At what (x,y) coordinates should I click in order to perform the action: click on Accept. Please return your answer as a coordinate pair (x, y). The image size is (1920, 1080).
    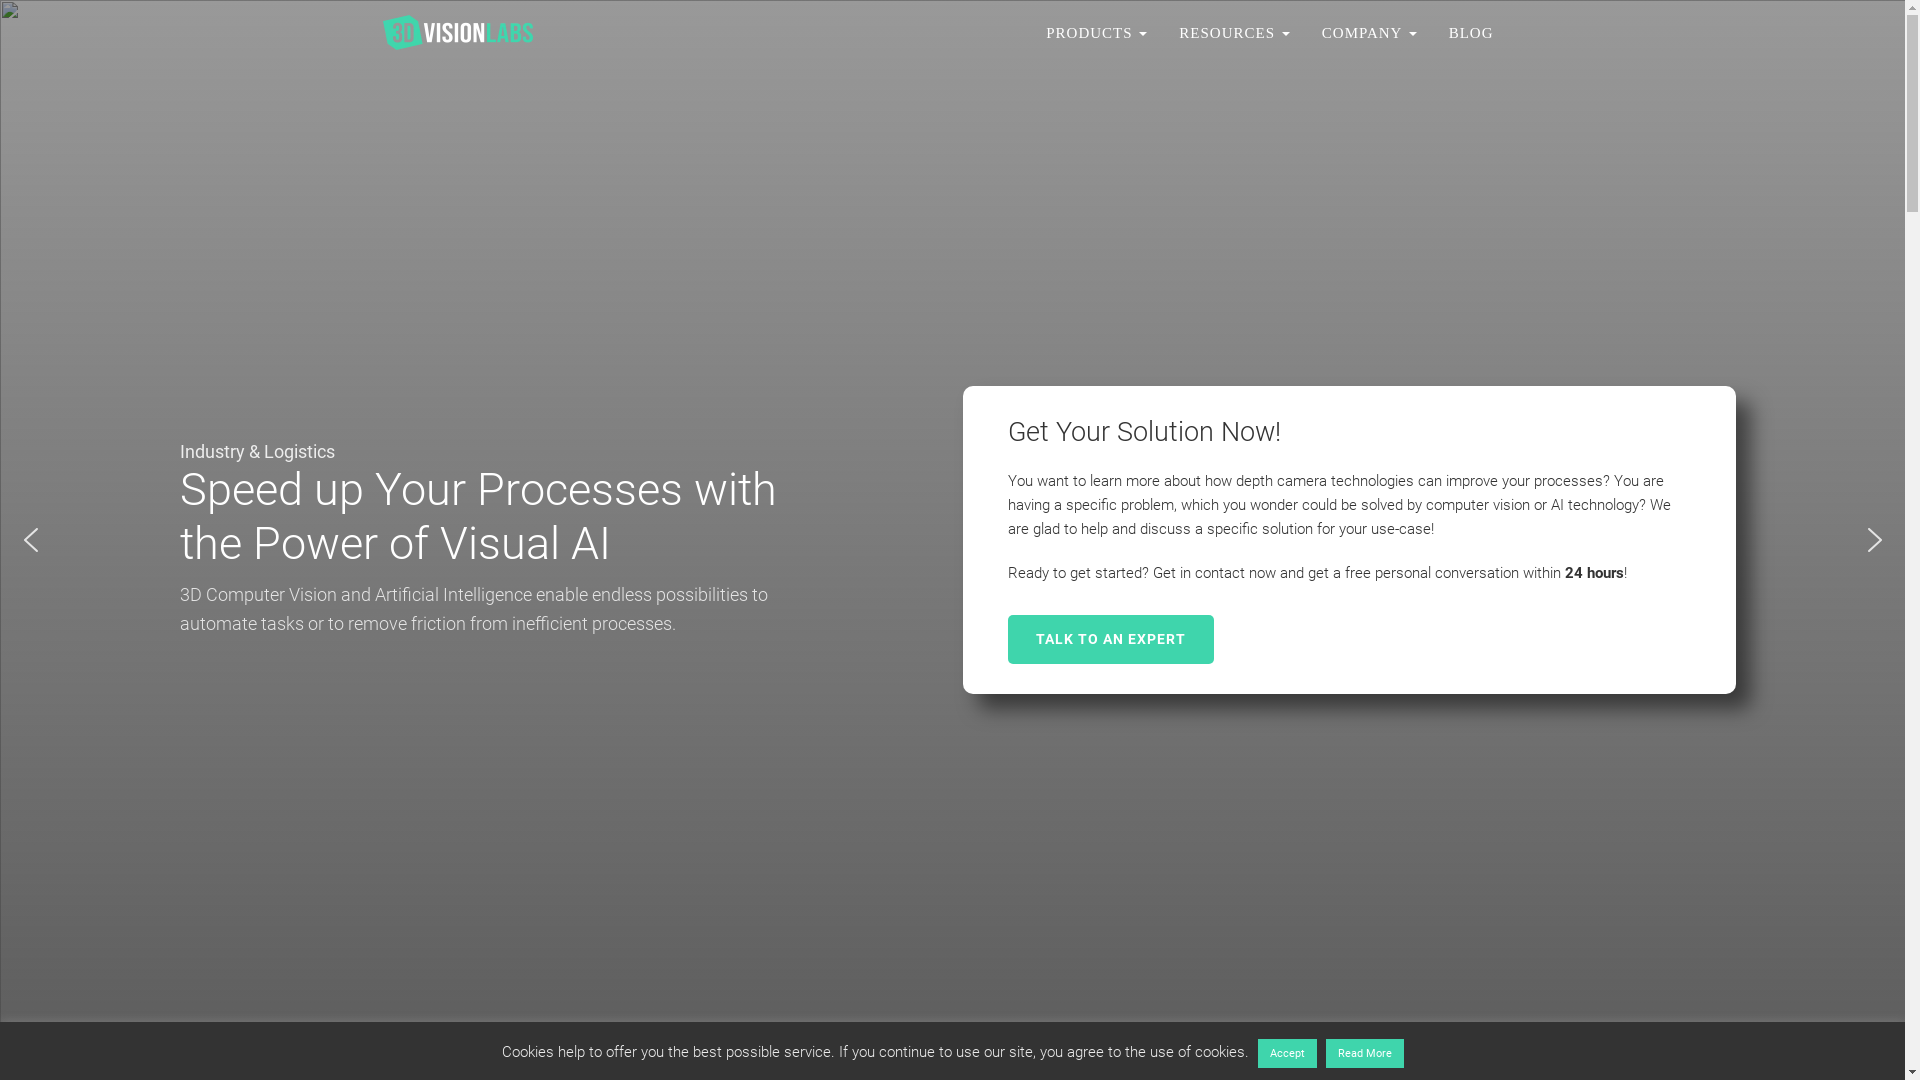
    Looking at the image, I should click on (1288, 1054).